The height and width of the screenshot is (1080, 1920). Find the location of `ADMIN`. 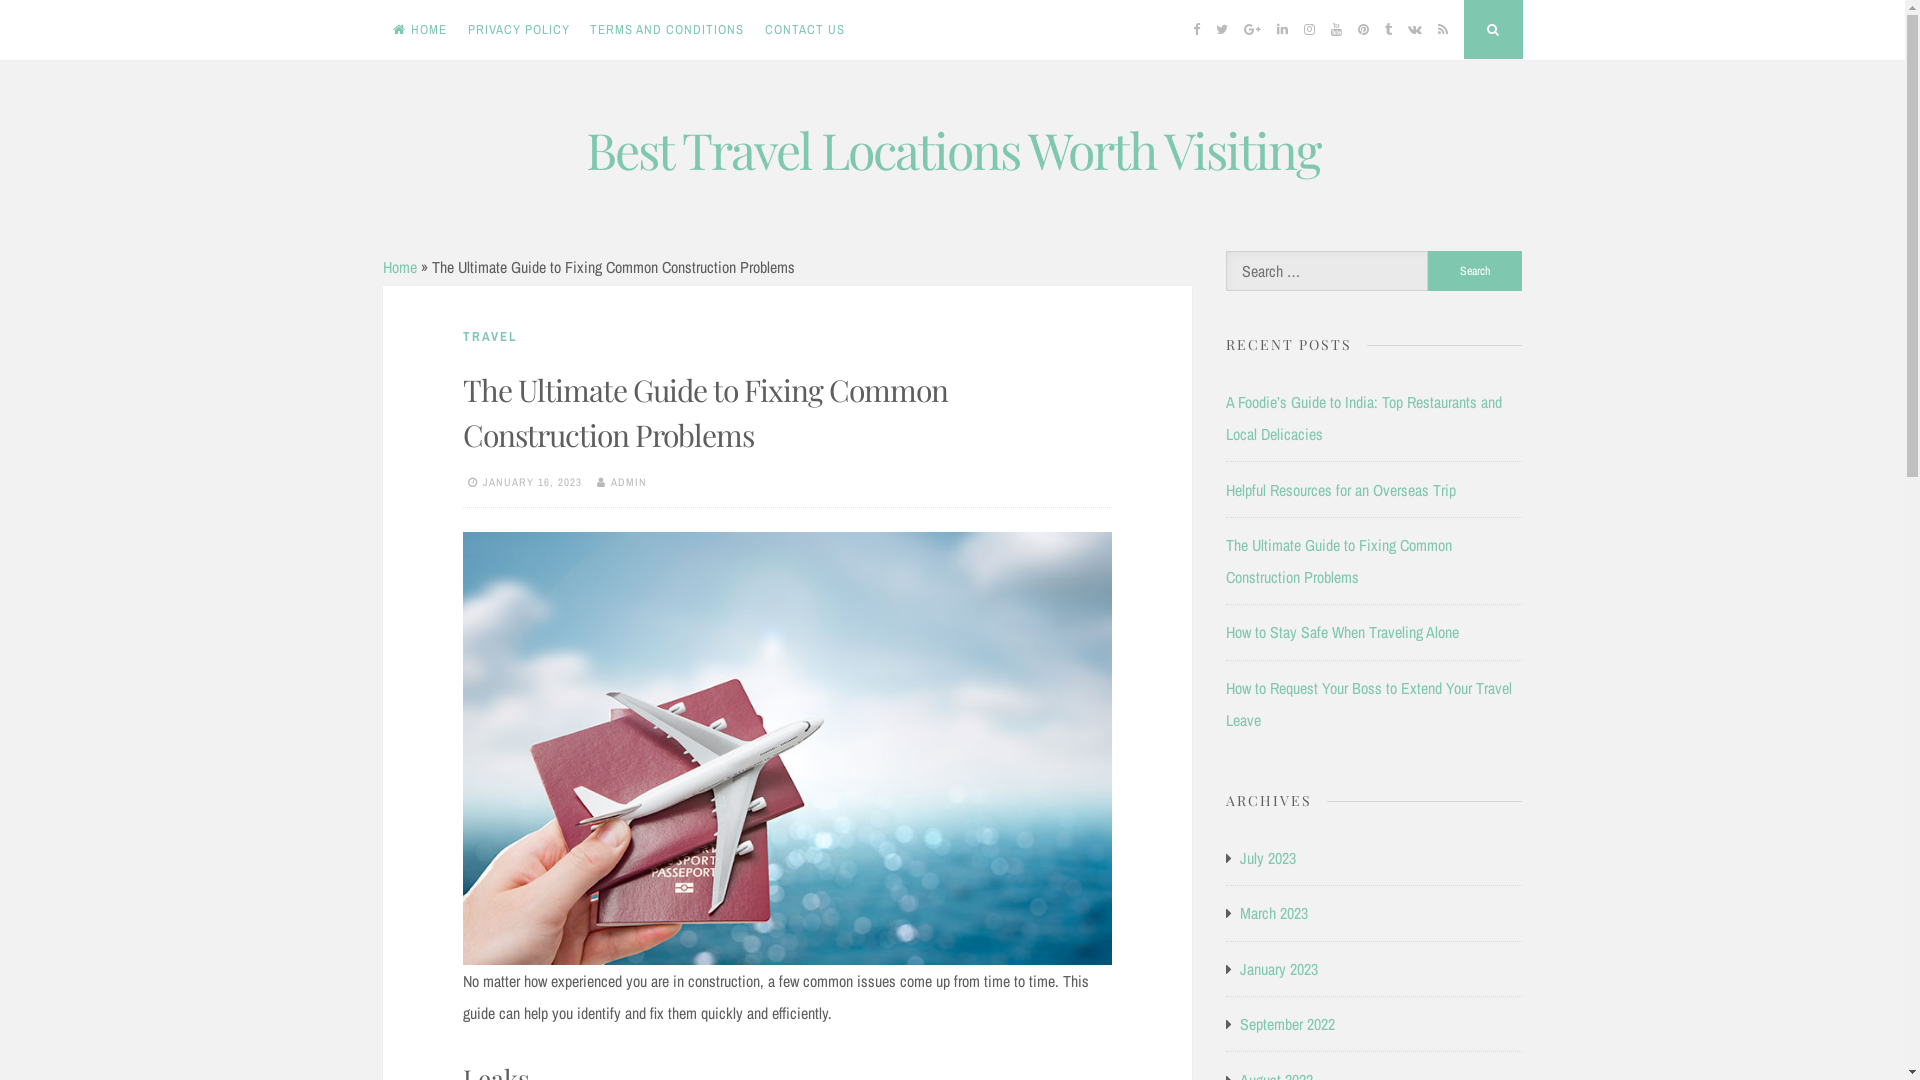

ADMIN is located at coordinates (628, 482).